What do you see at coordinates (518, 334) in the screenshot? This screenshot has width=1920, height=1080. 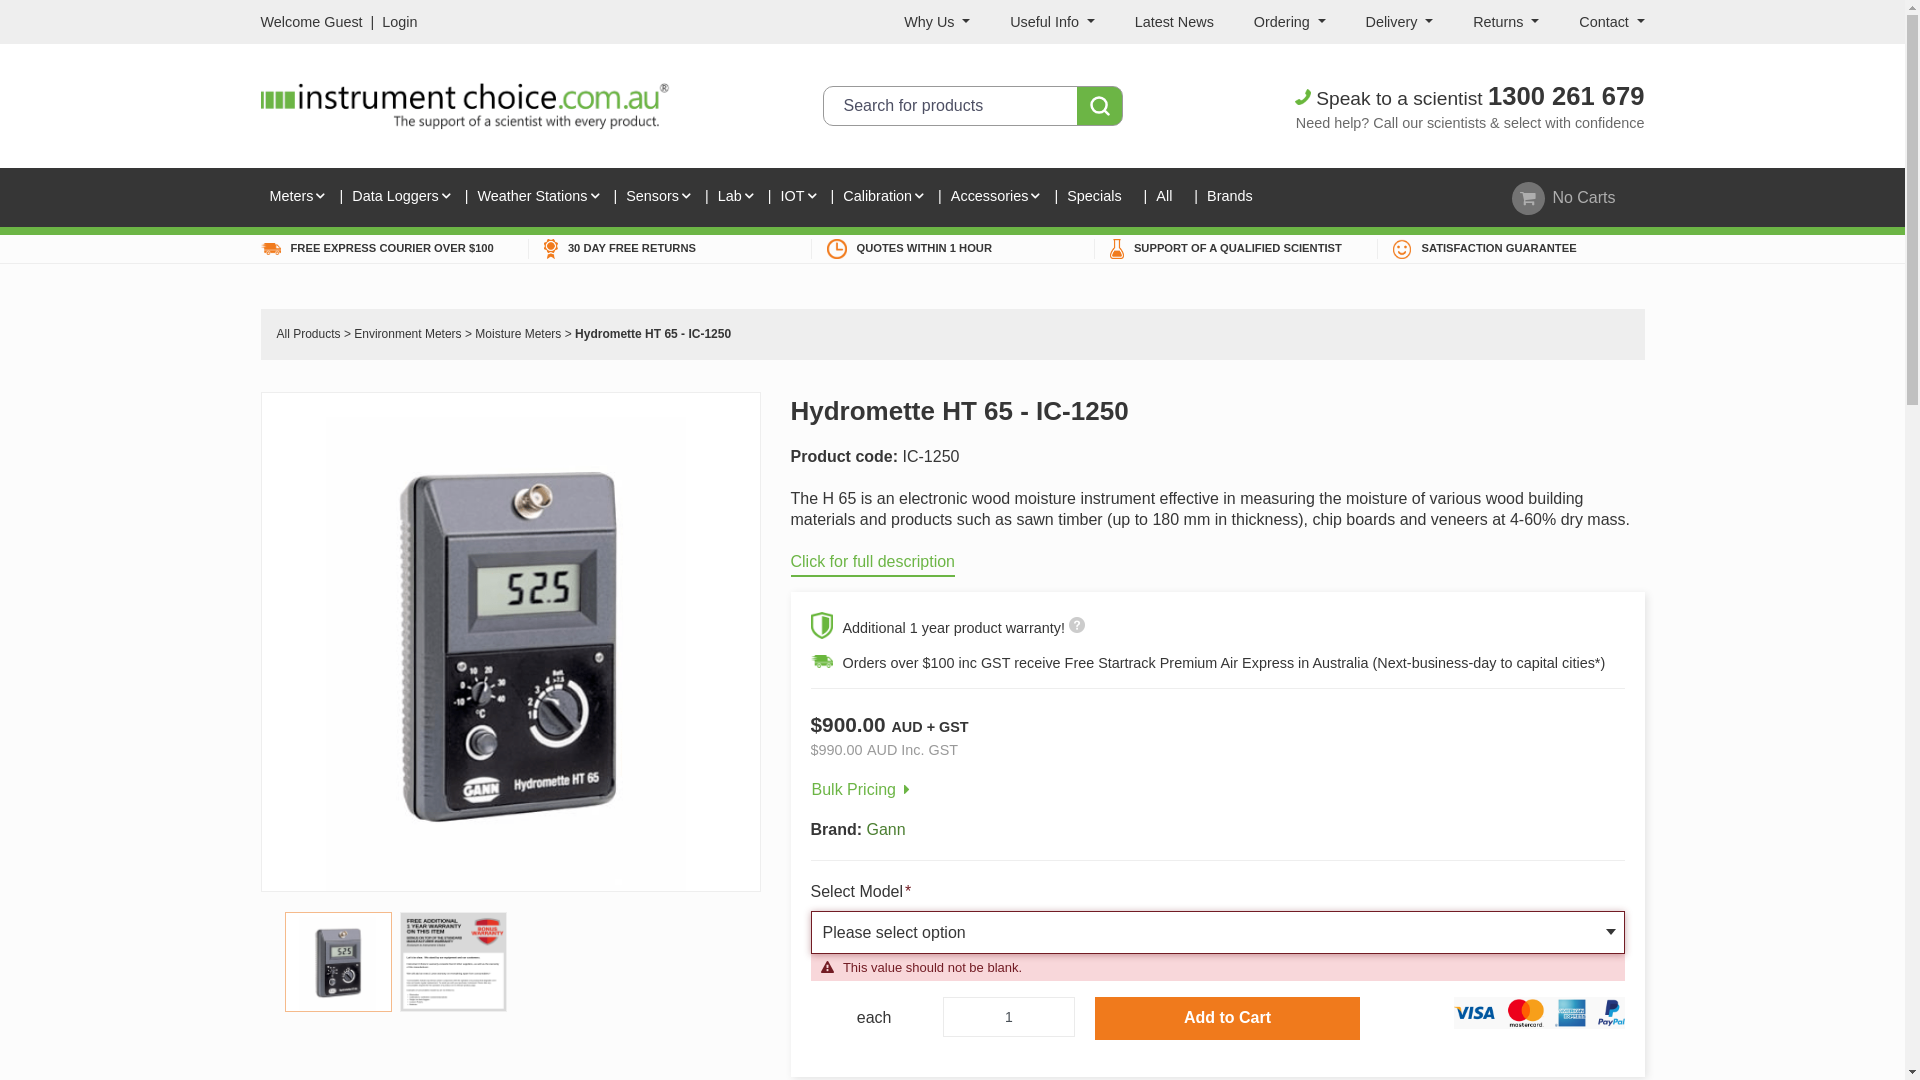 I see `Moisture Meters` at bounding box center [518, 334].